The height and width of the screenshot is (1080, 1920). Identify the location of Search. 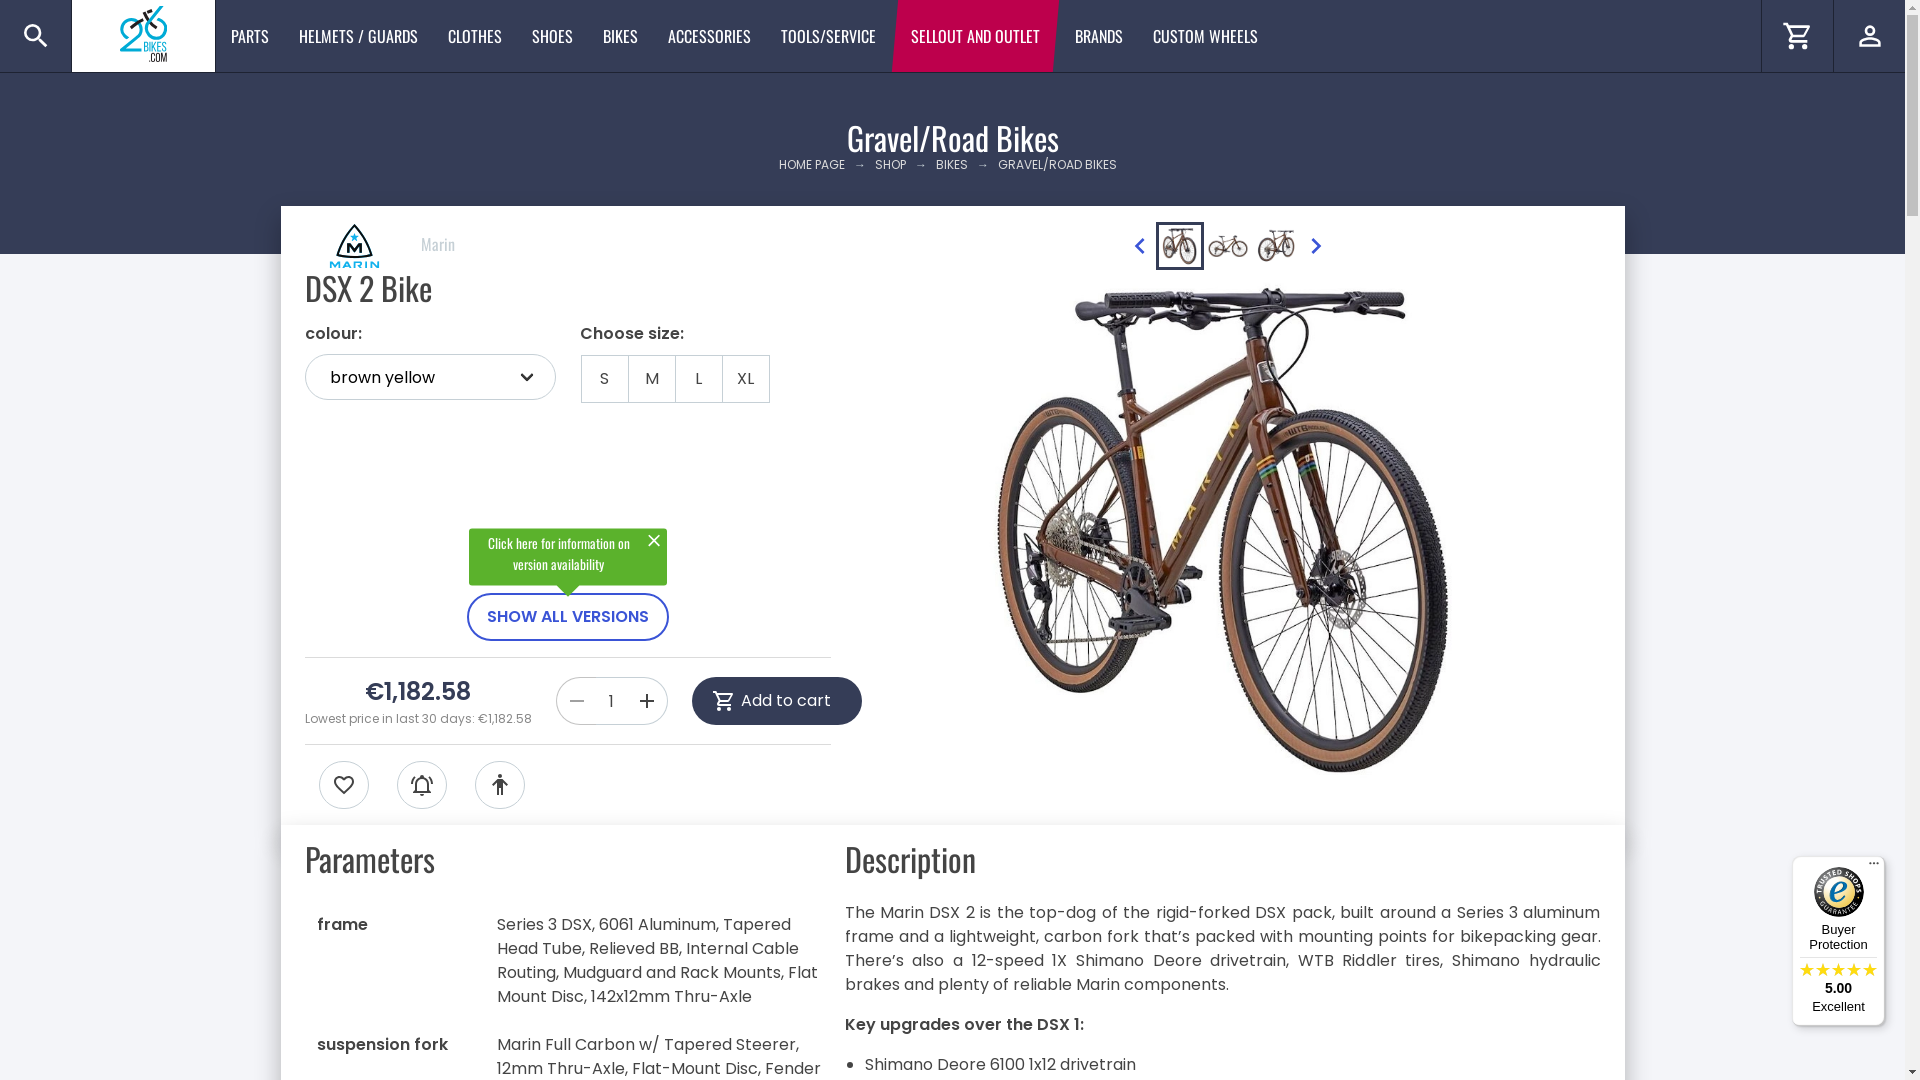
(36, 36).